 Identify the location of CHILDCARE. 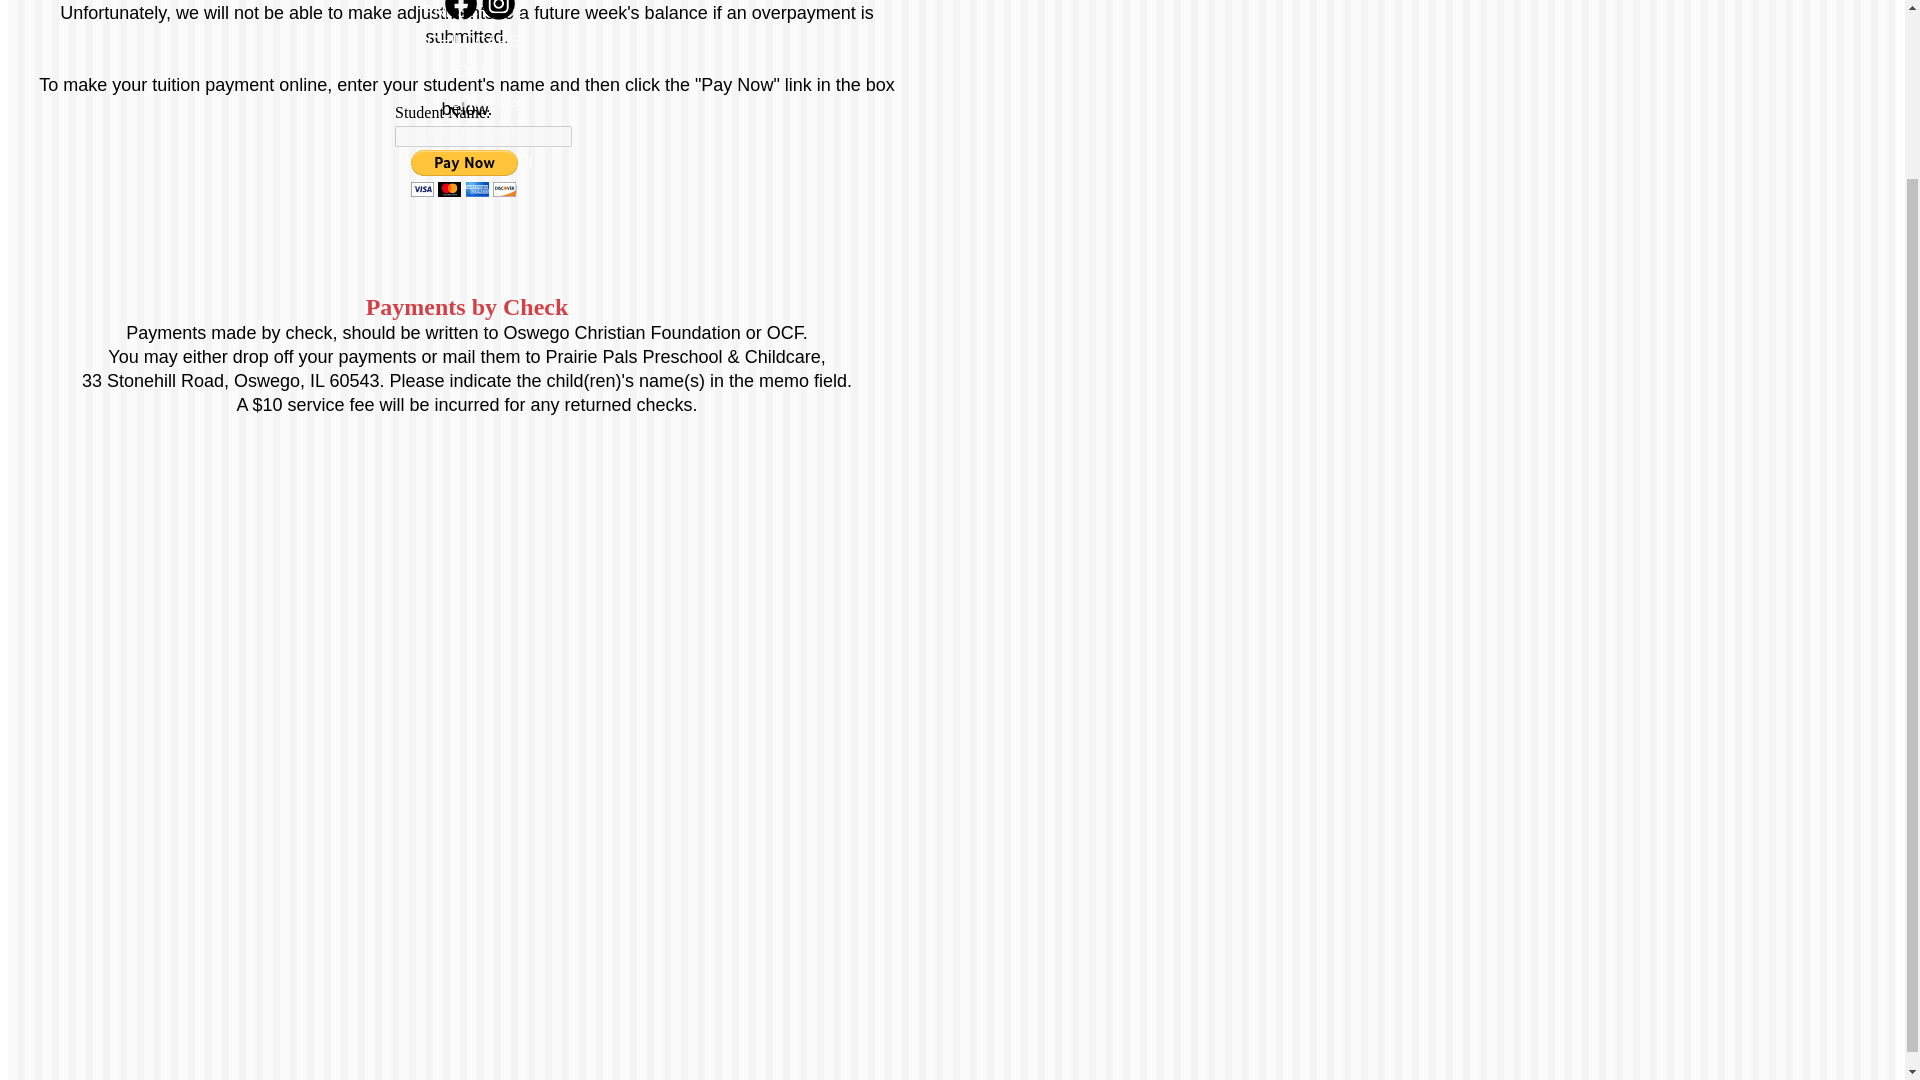
(472, 41).